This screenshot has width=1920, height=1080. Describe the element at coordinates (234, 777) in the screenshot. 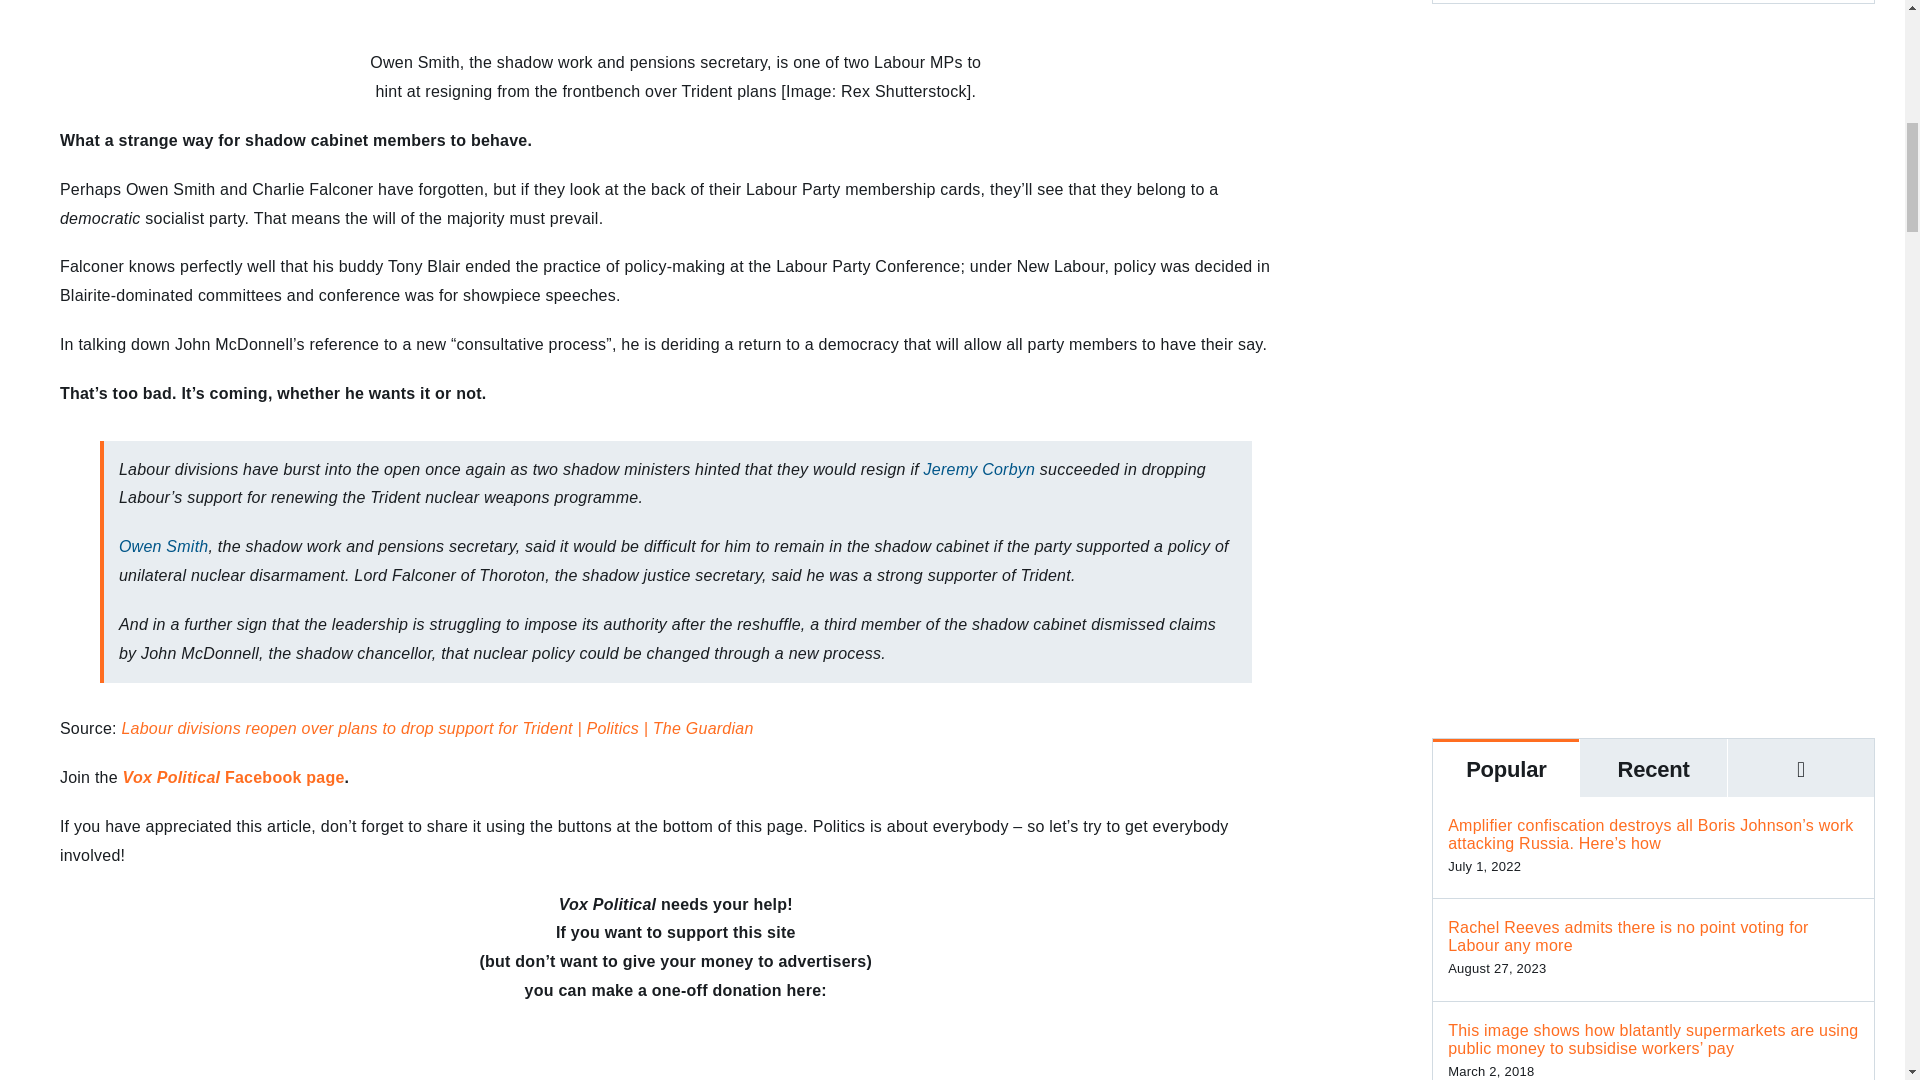

I see `Vox Political Facebook page` at that location.